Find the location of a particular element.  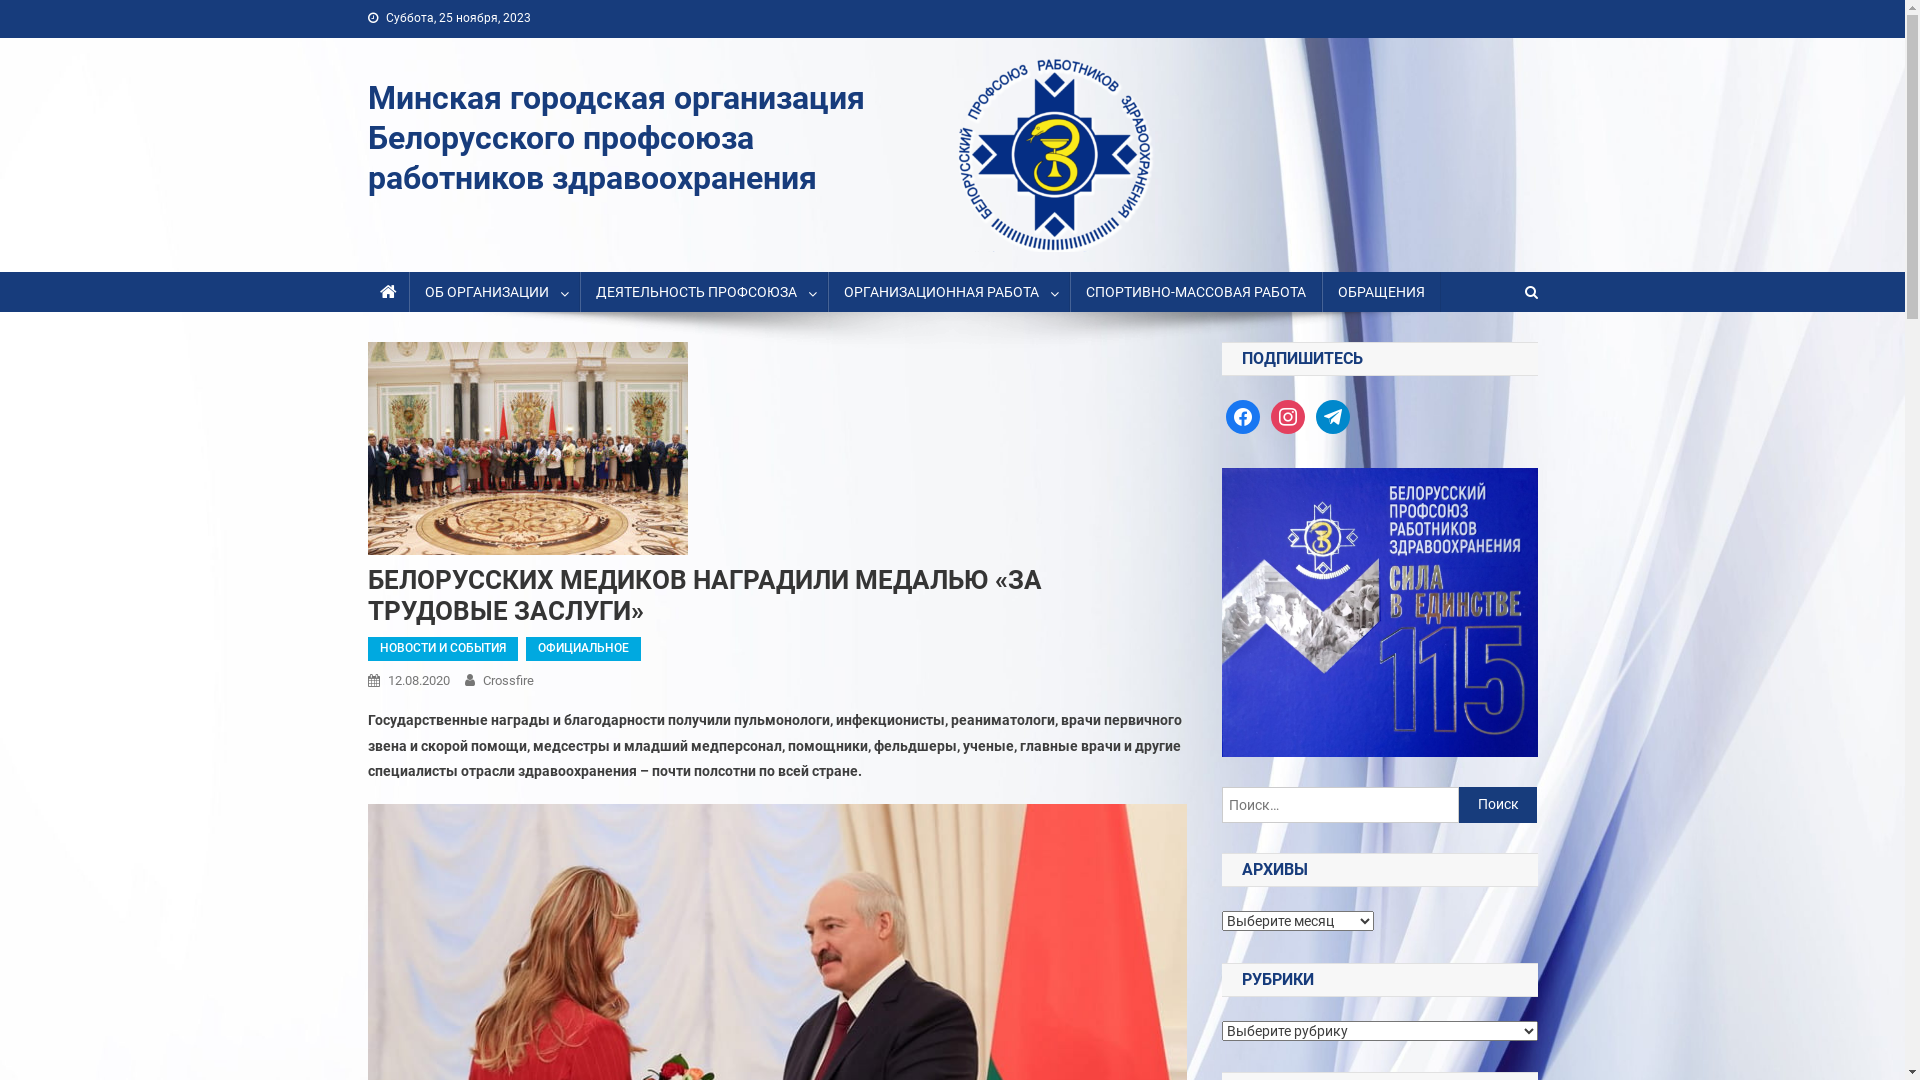

instagram is located at coordinates (1288, 416).